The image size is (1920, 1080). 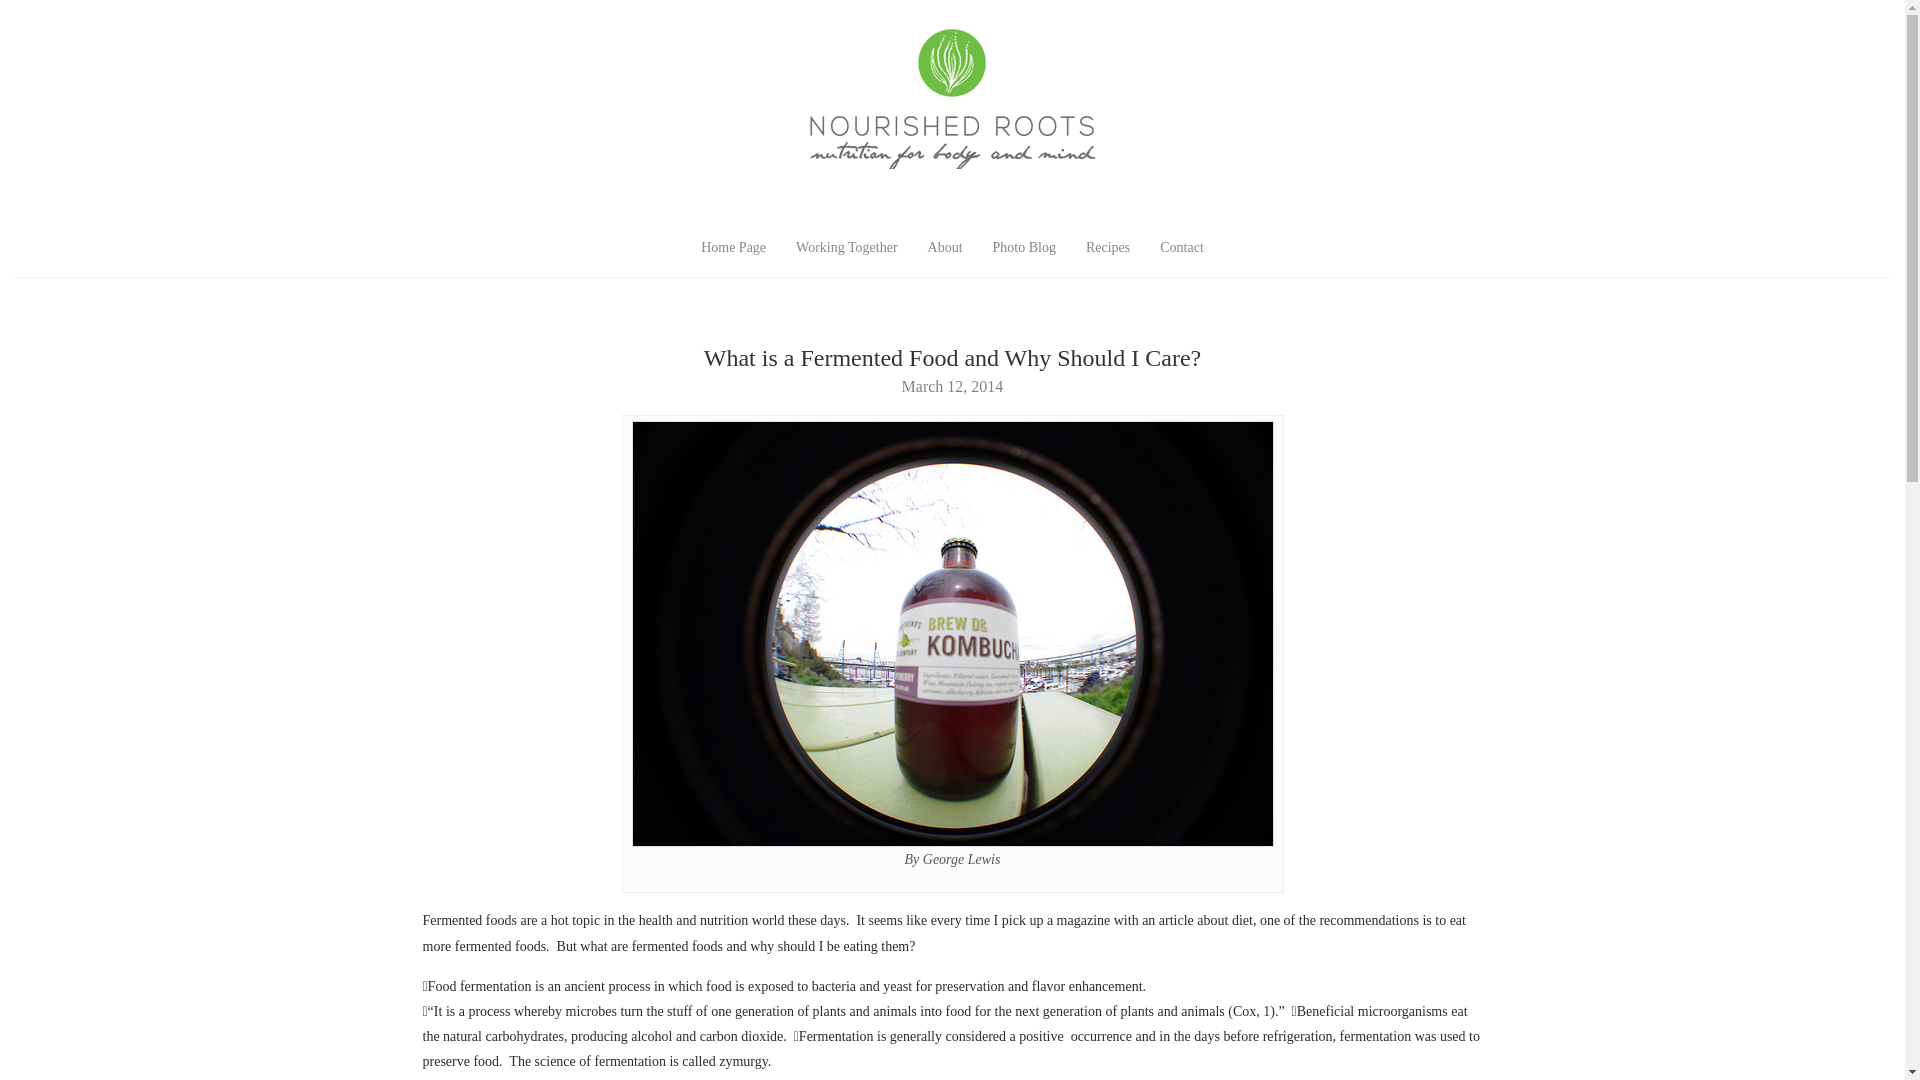 I want to click on About, so click(x=945, y=248).